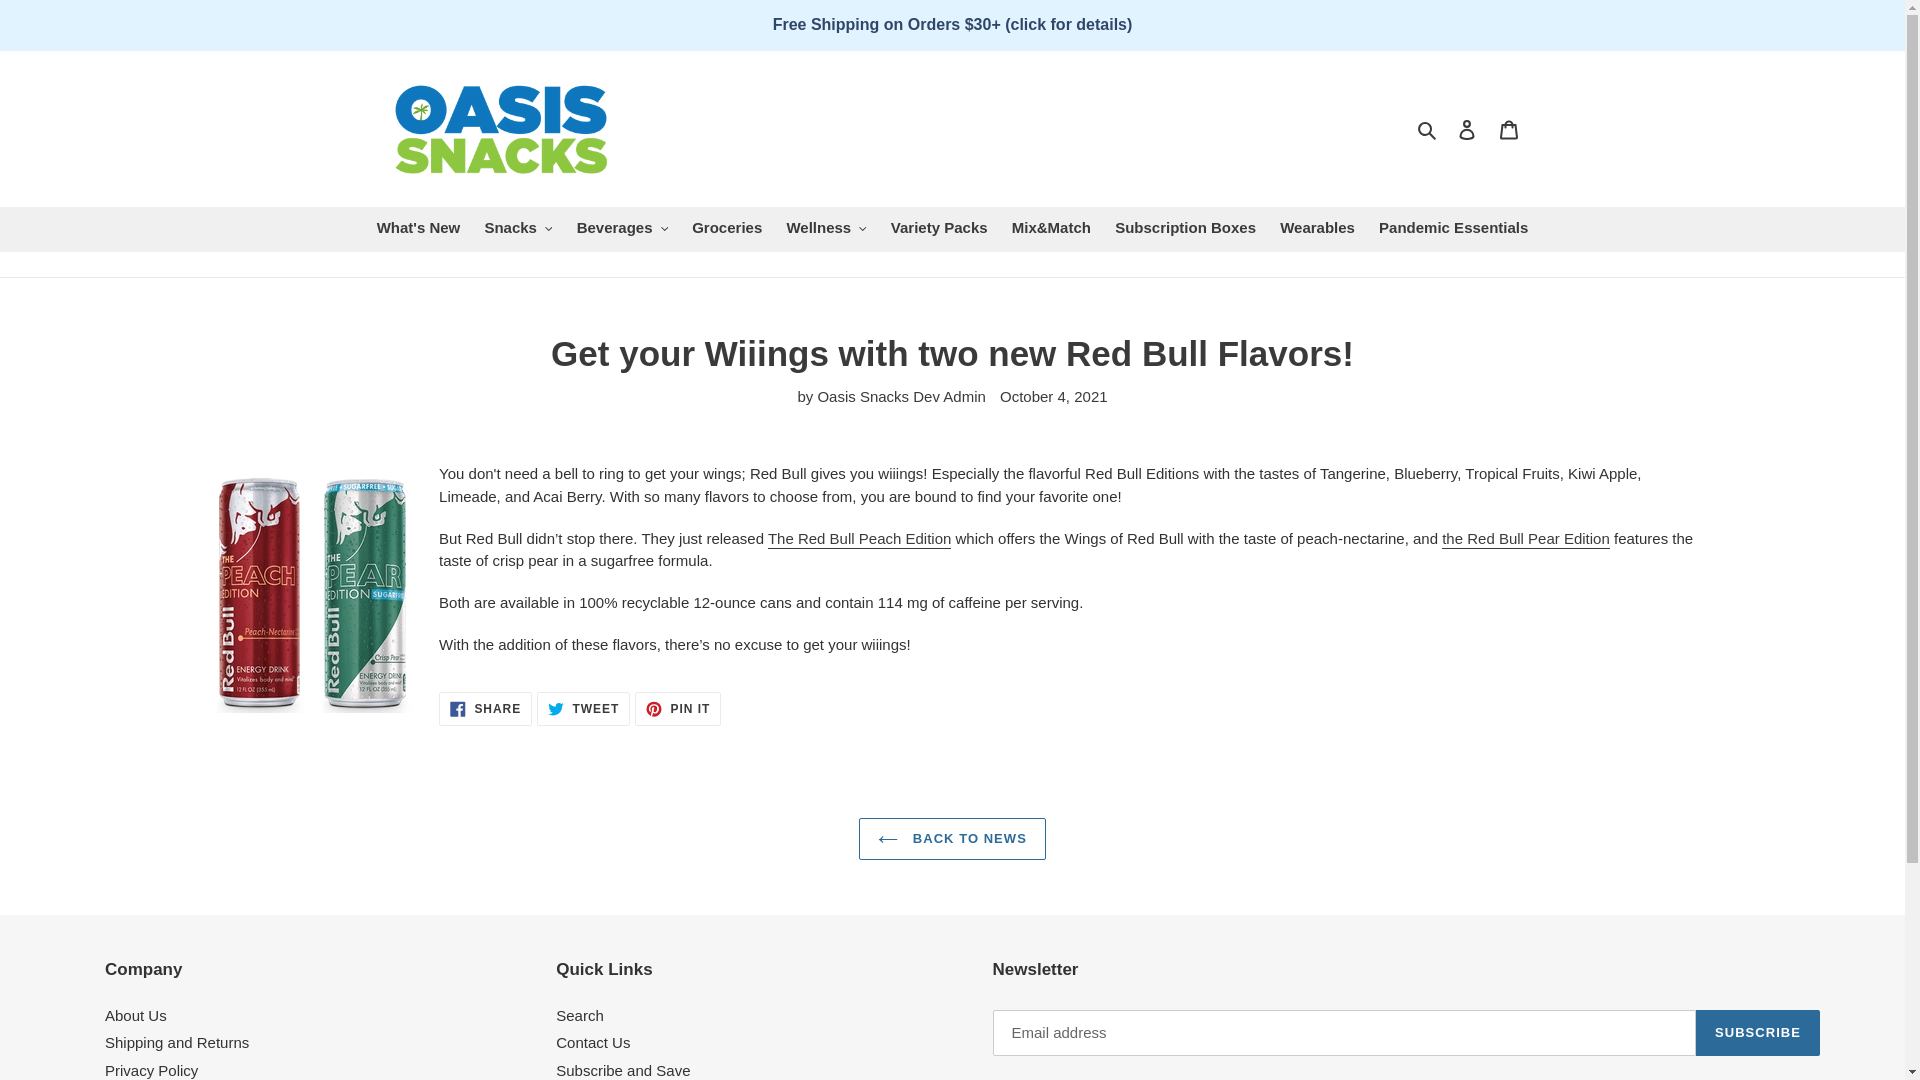 This screenshot has width=1920, height=1080. Describe the element at coordinates (1466, 130) in the screenshot. I see `Log in` at that location.